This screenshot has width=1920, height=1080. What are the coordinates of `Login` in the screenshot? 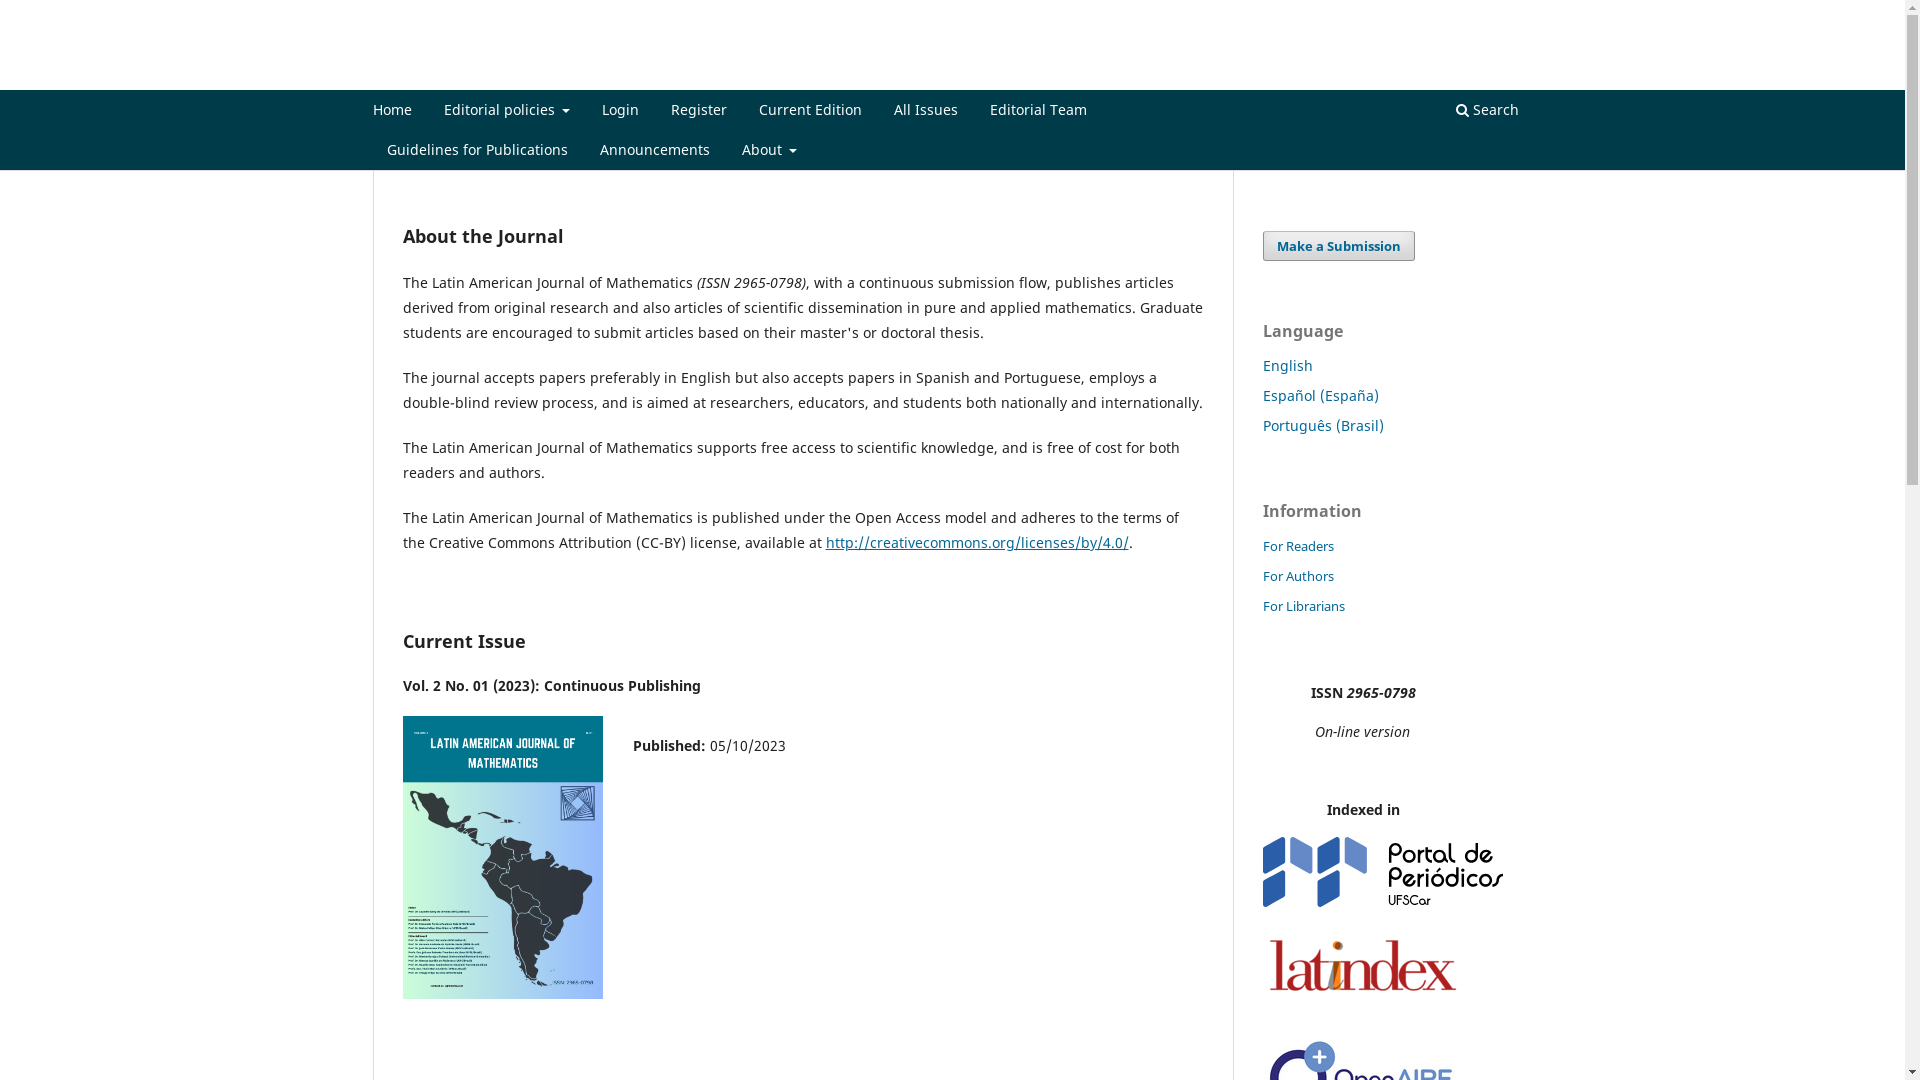 It's located at (1516, 15).